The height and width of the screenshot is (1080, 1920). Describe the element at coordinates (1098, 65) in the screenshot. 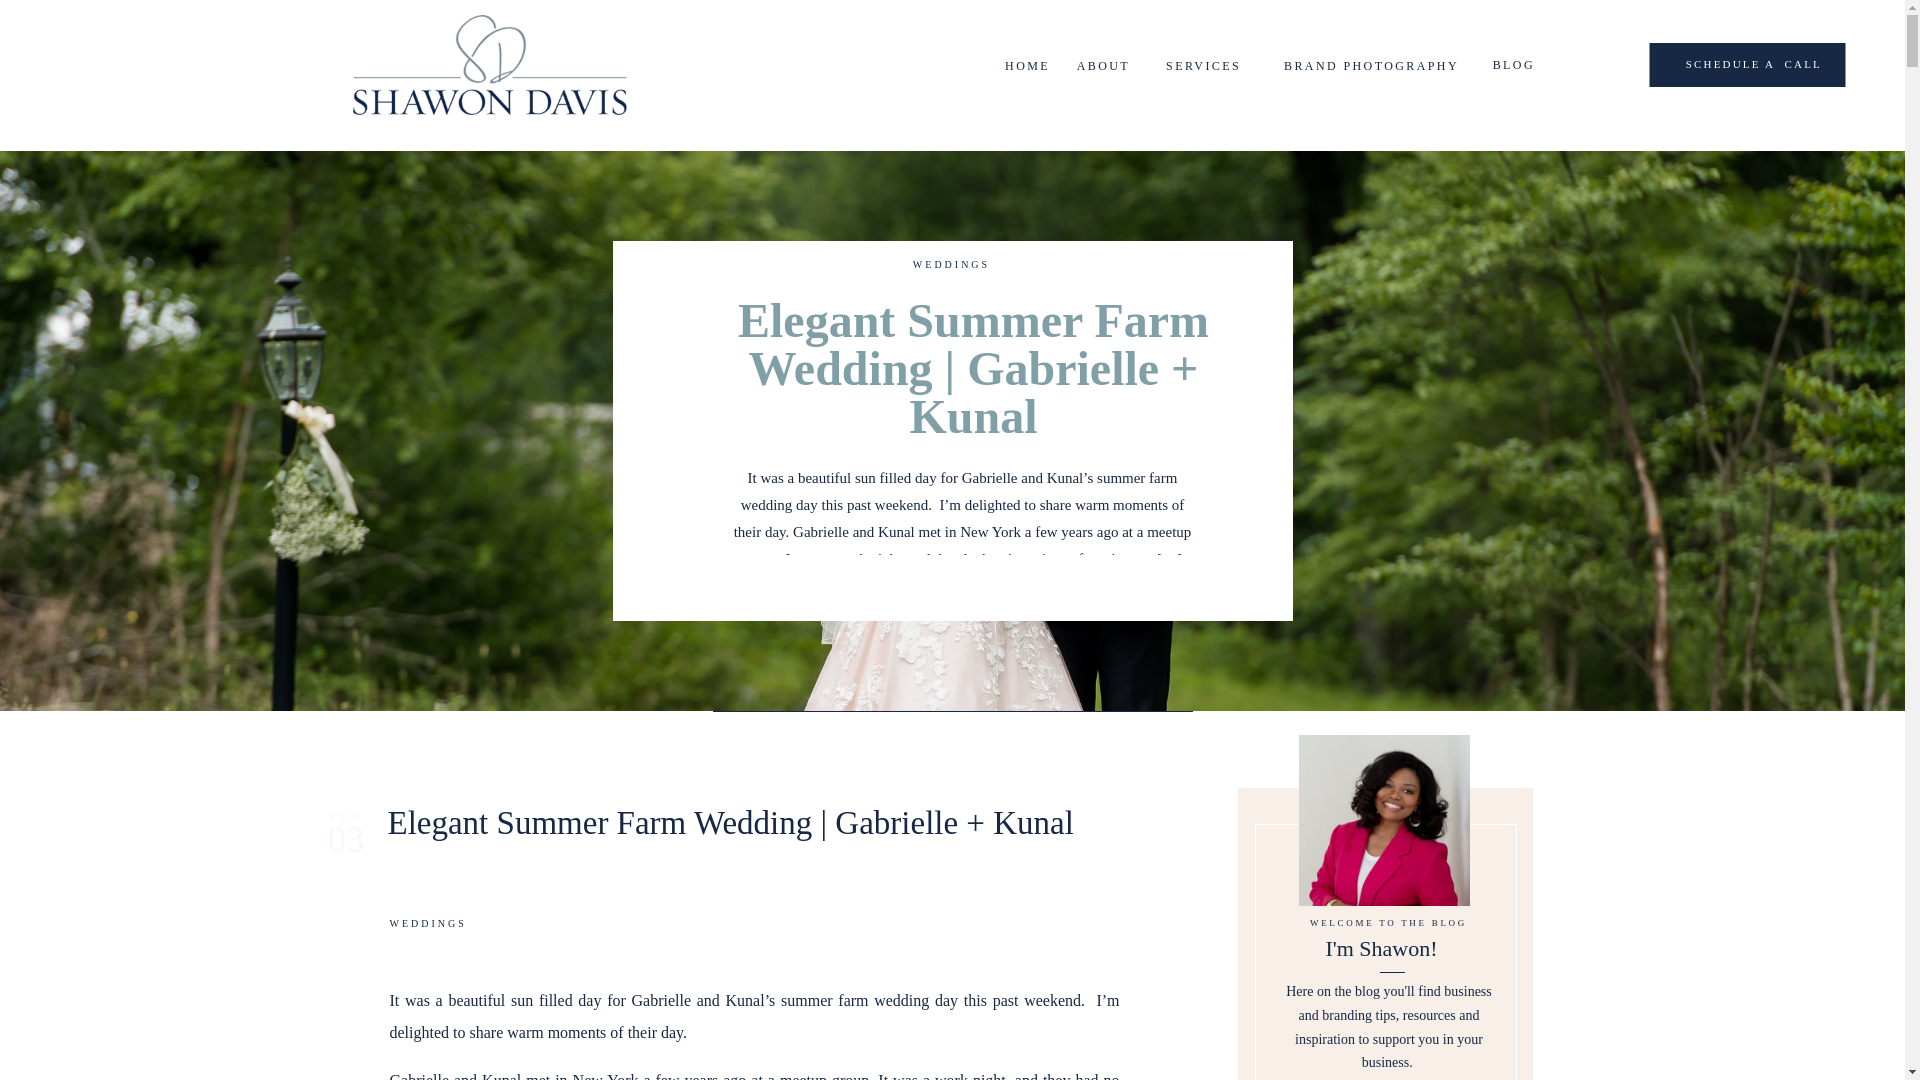

I see `ABOUT` at that location.